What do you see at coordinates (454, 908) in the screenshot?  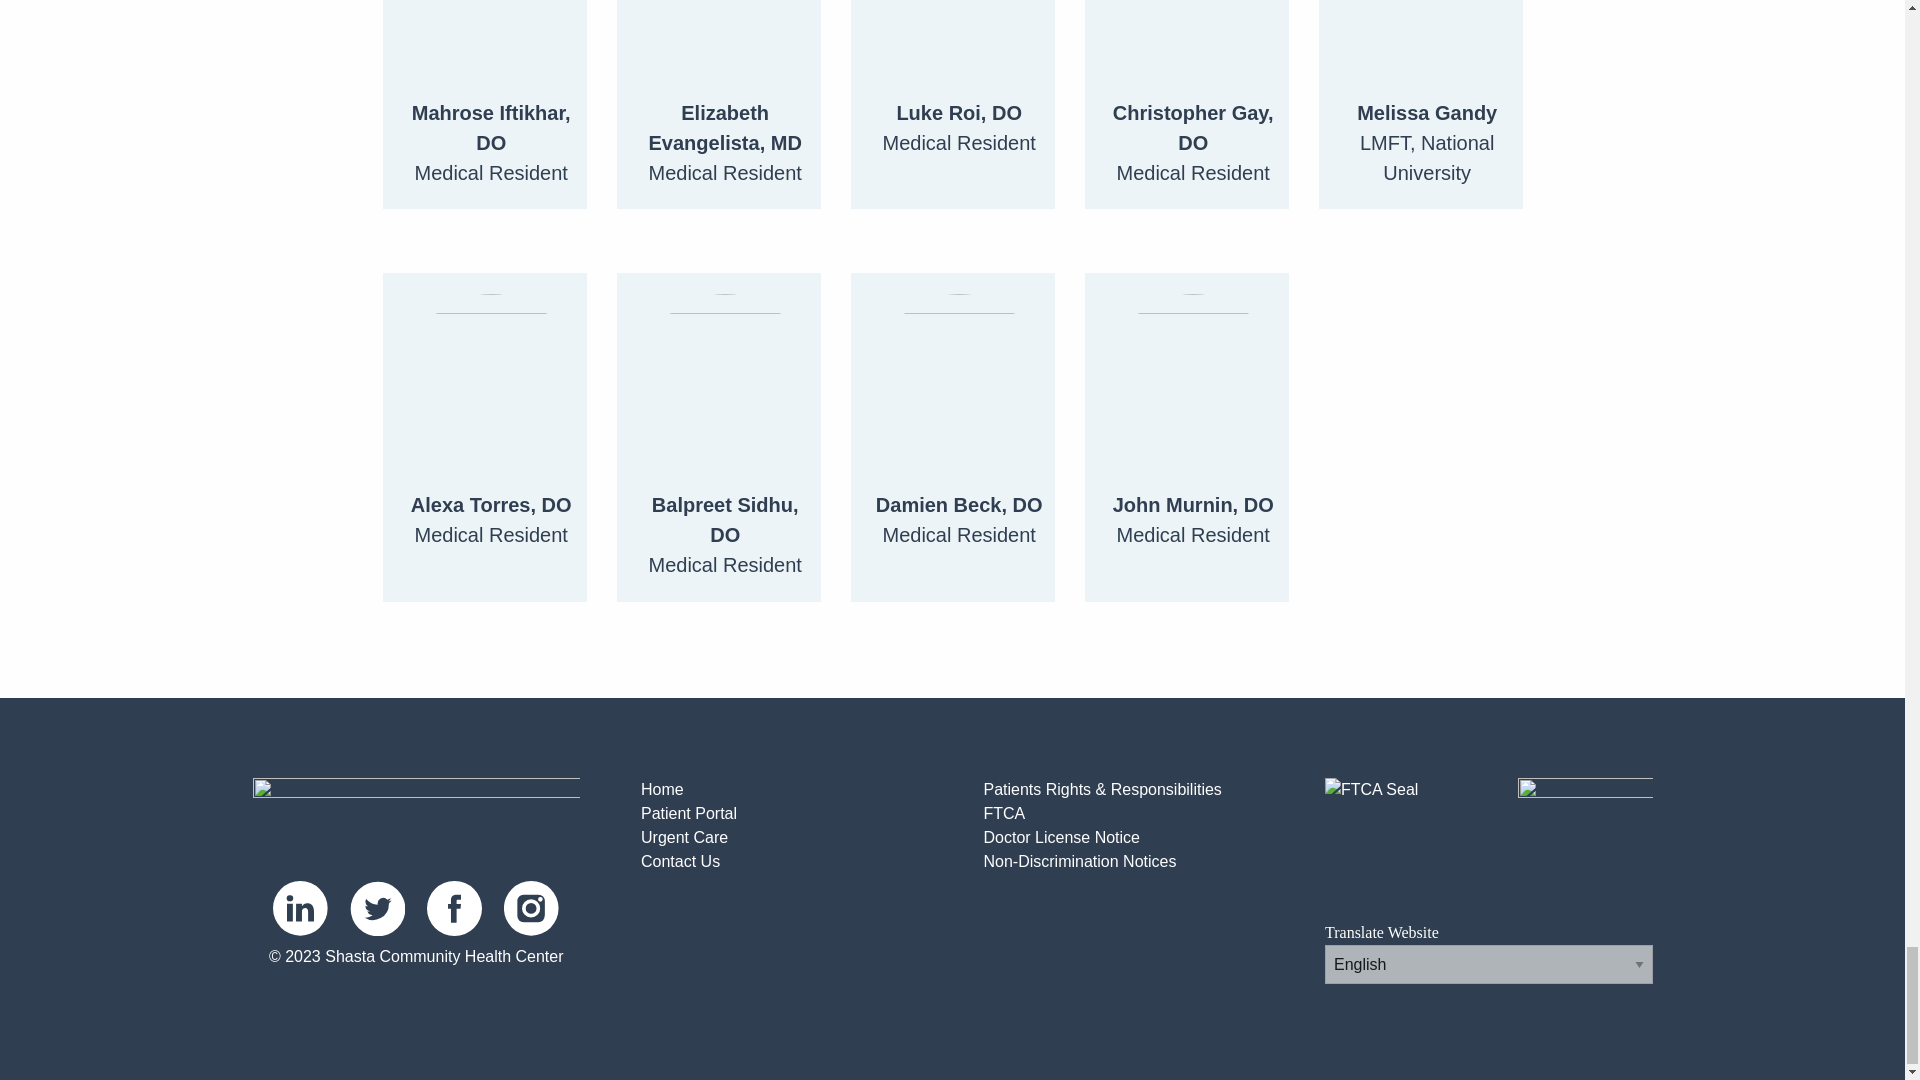 I see `Facebook` at bounding box center [454, 908].